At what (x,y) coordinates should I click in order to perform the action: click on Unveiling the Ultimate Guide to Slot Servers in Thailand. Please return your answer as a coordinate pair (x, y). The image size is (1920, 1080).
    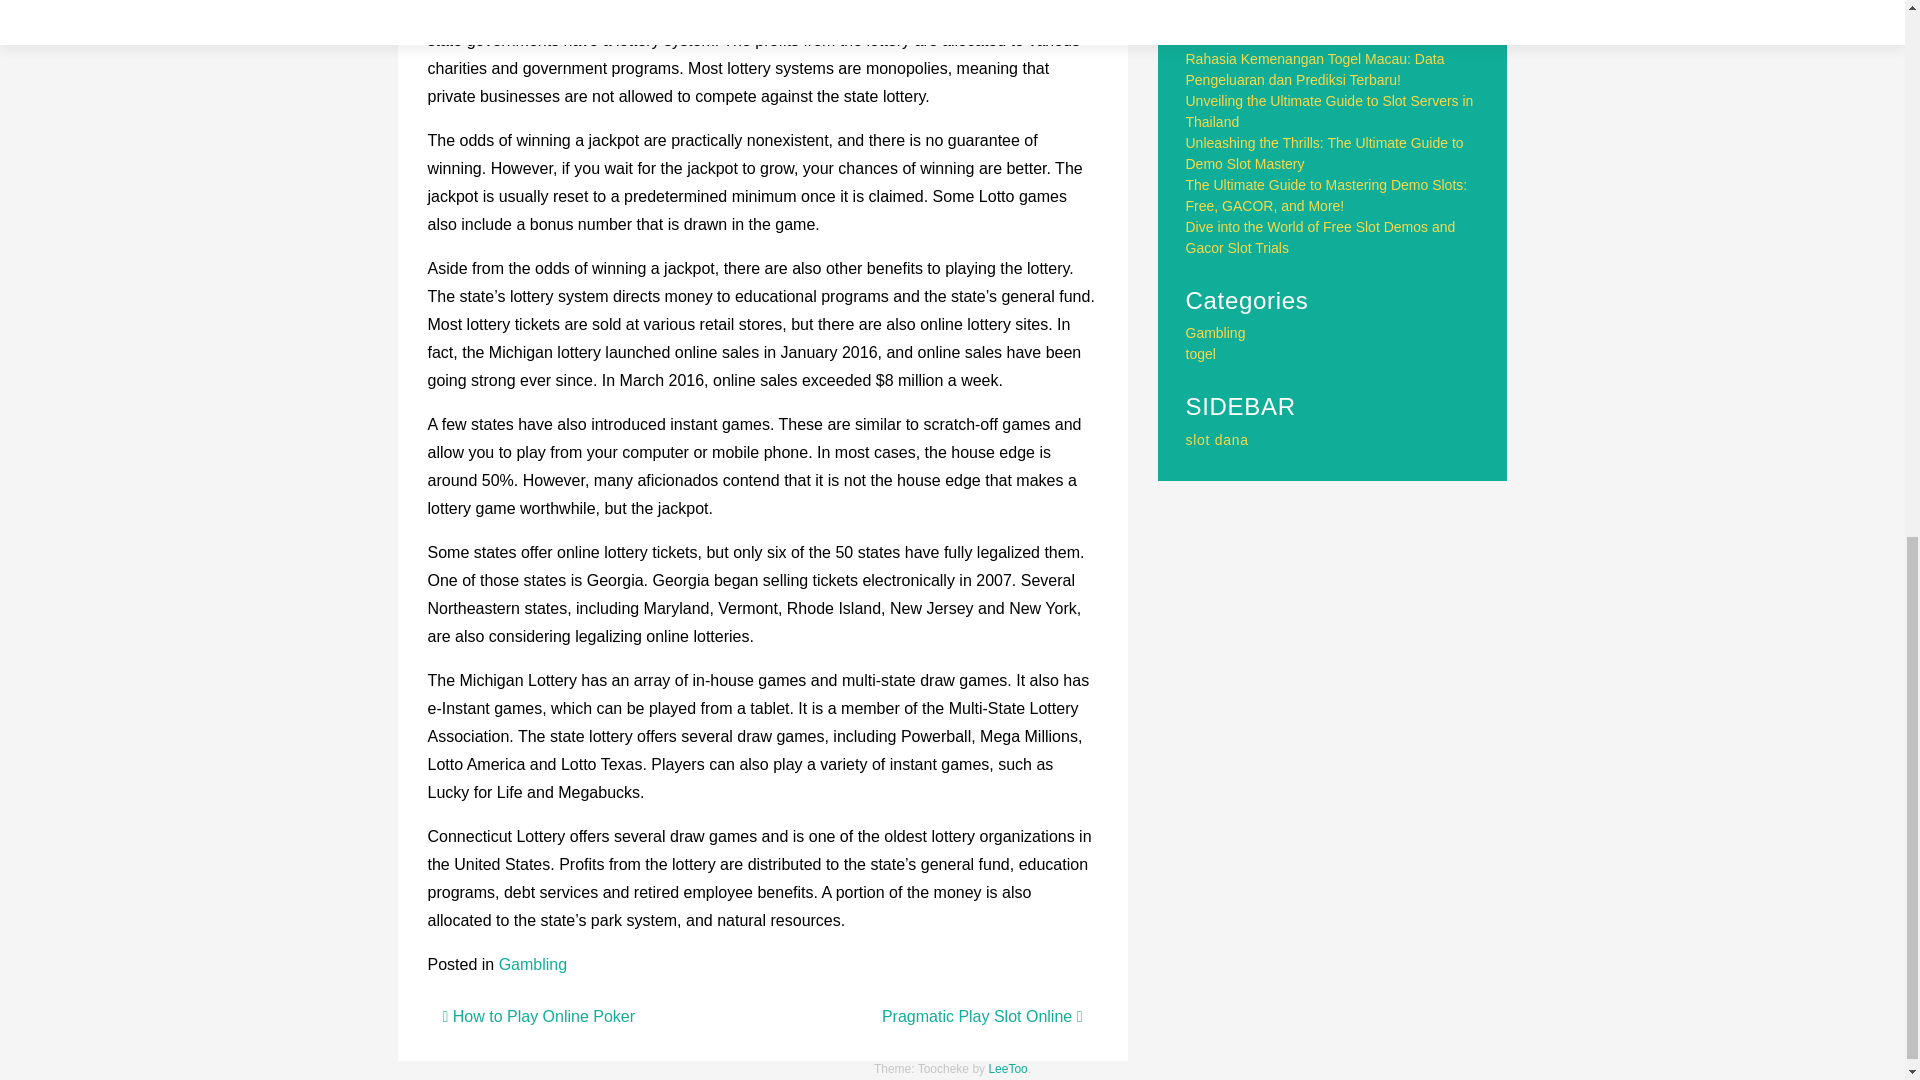
    Looking at the image, I should click on (1330, 110).